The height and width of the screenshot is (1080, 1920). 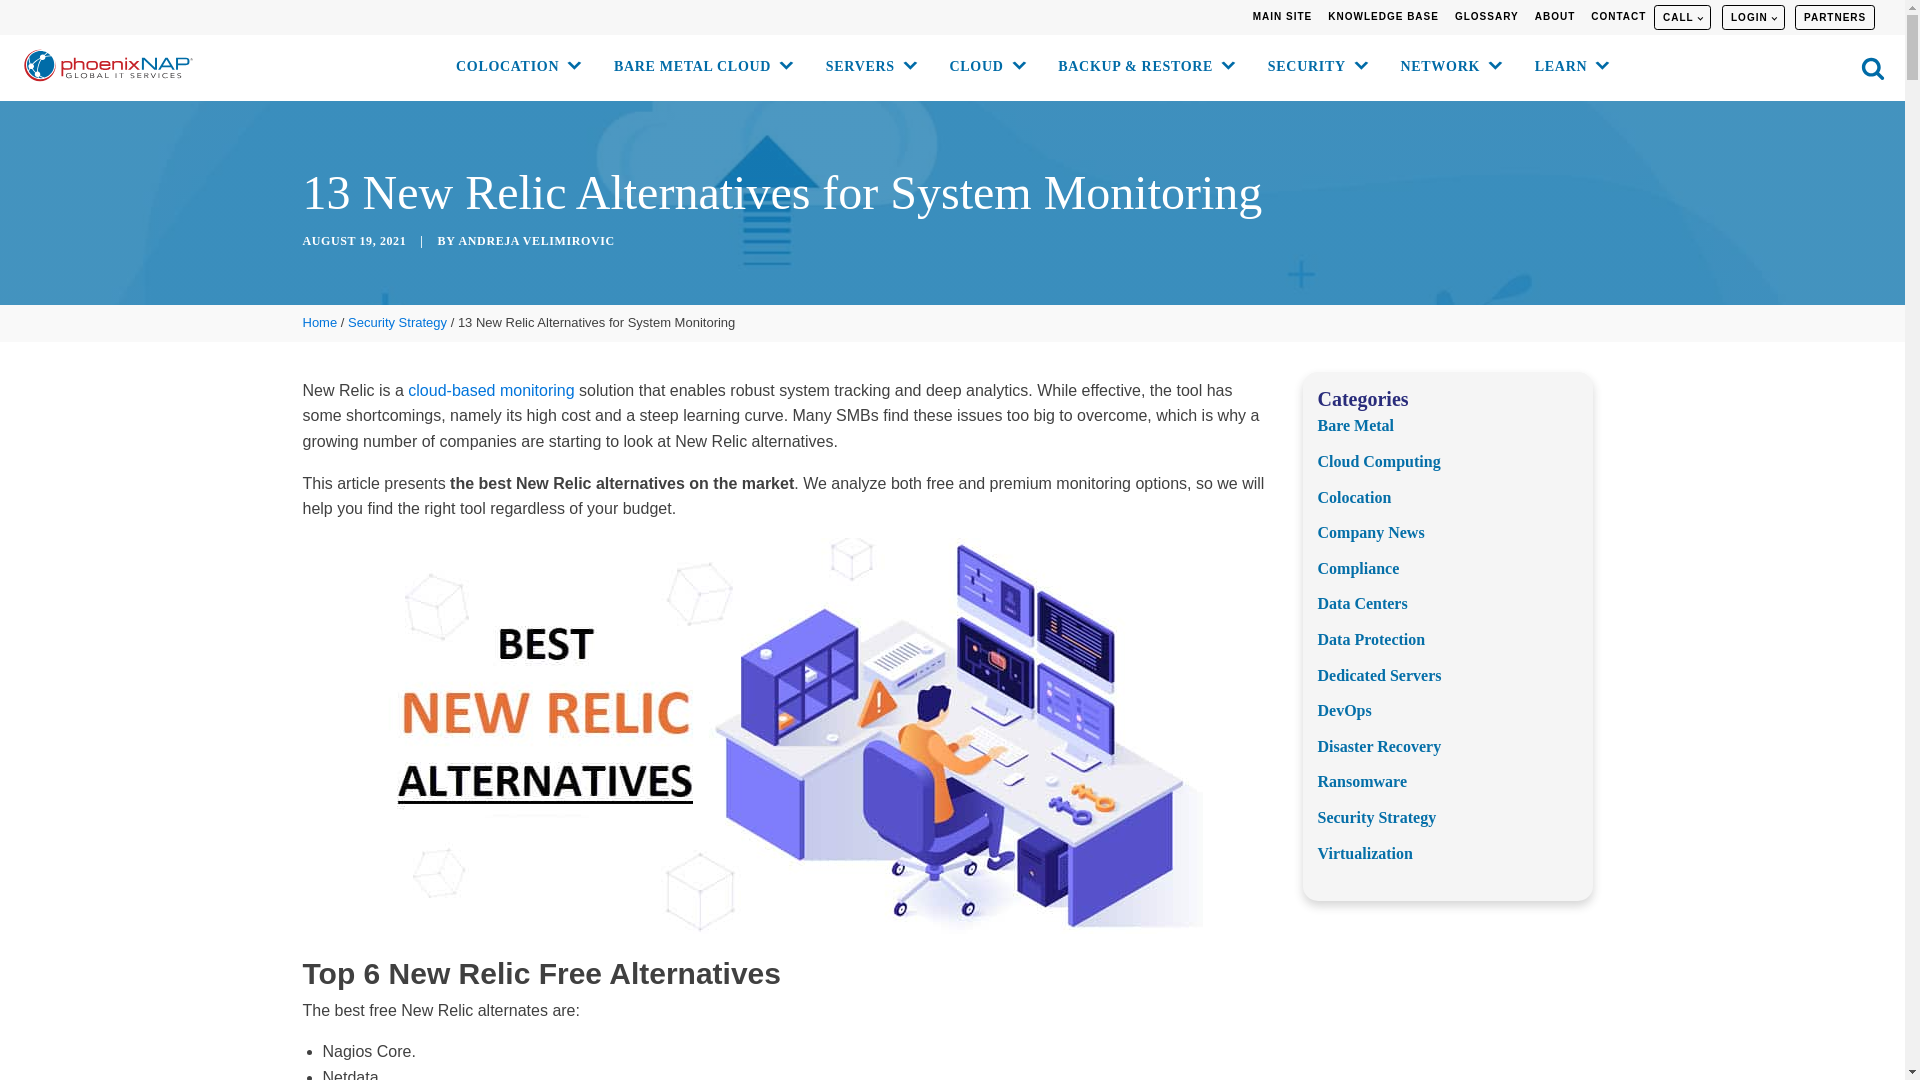 What do you see at coordinates (514, 68) in the screenshot?
I see `COLOCATION` at bounding box center [514, 68].